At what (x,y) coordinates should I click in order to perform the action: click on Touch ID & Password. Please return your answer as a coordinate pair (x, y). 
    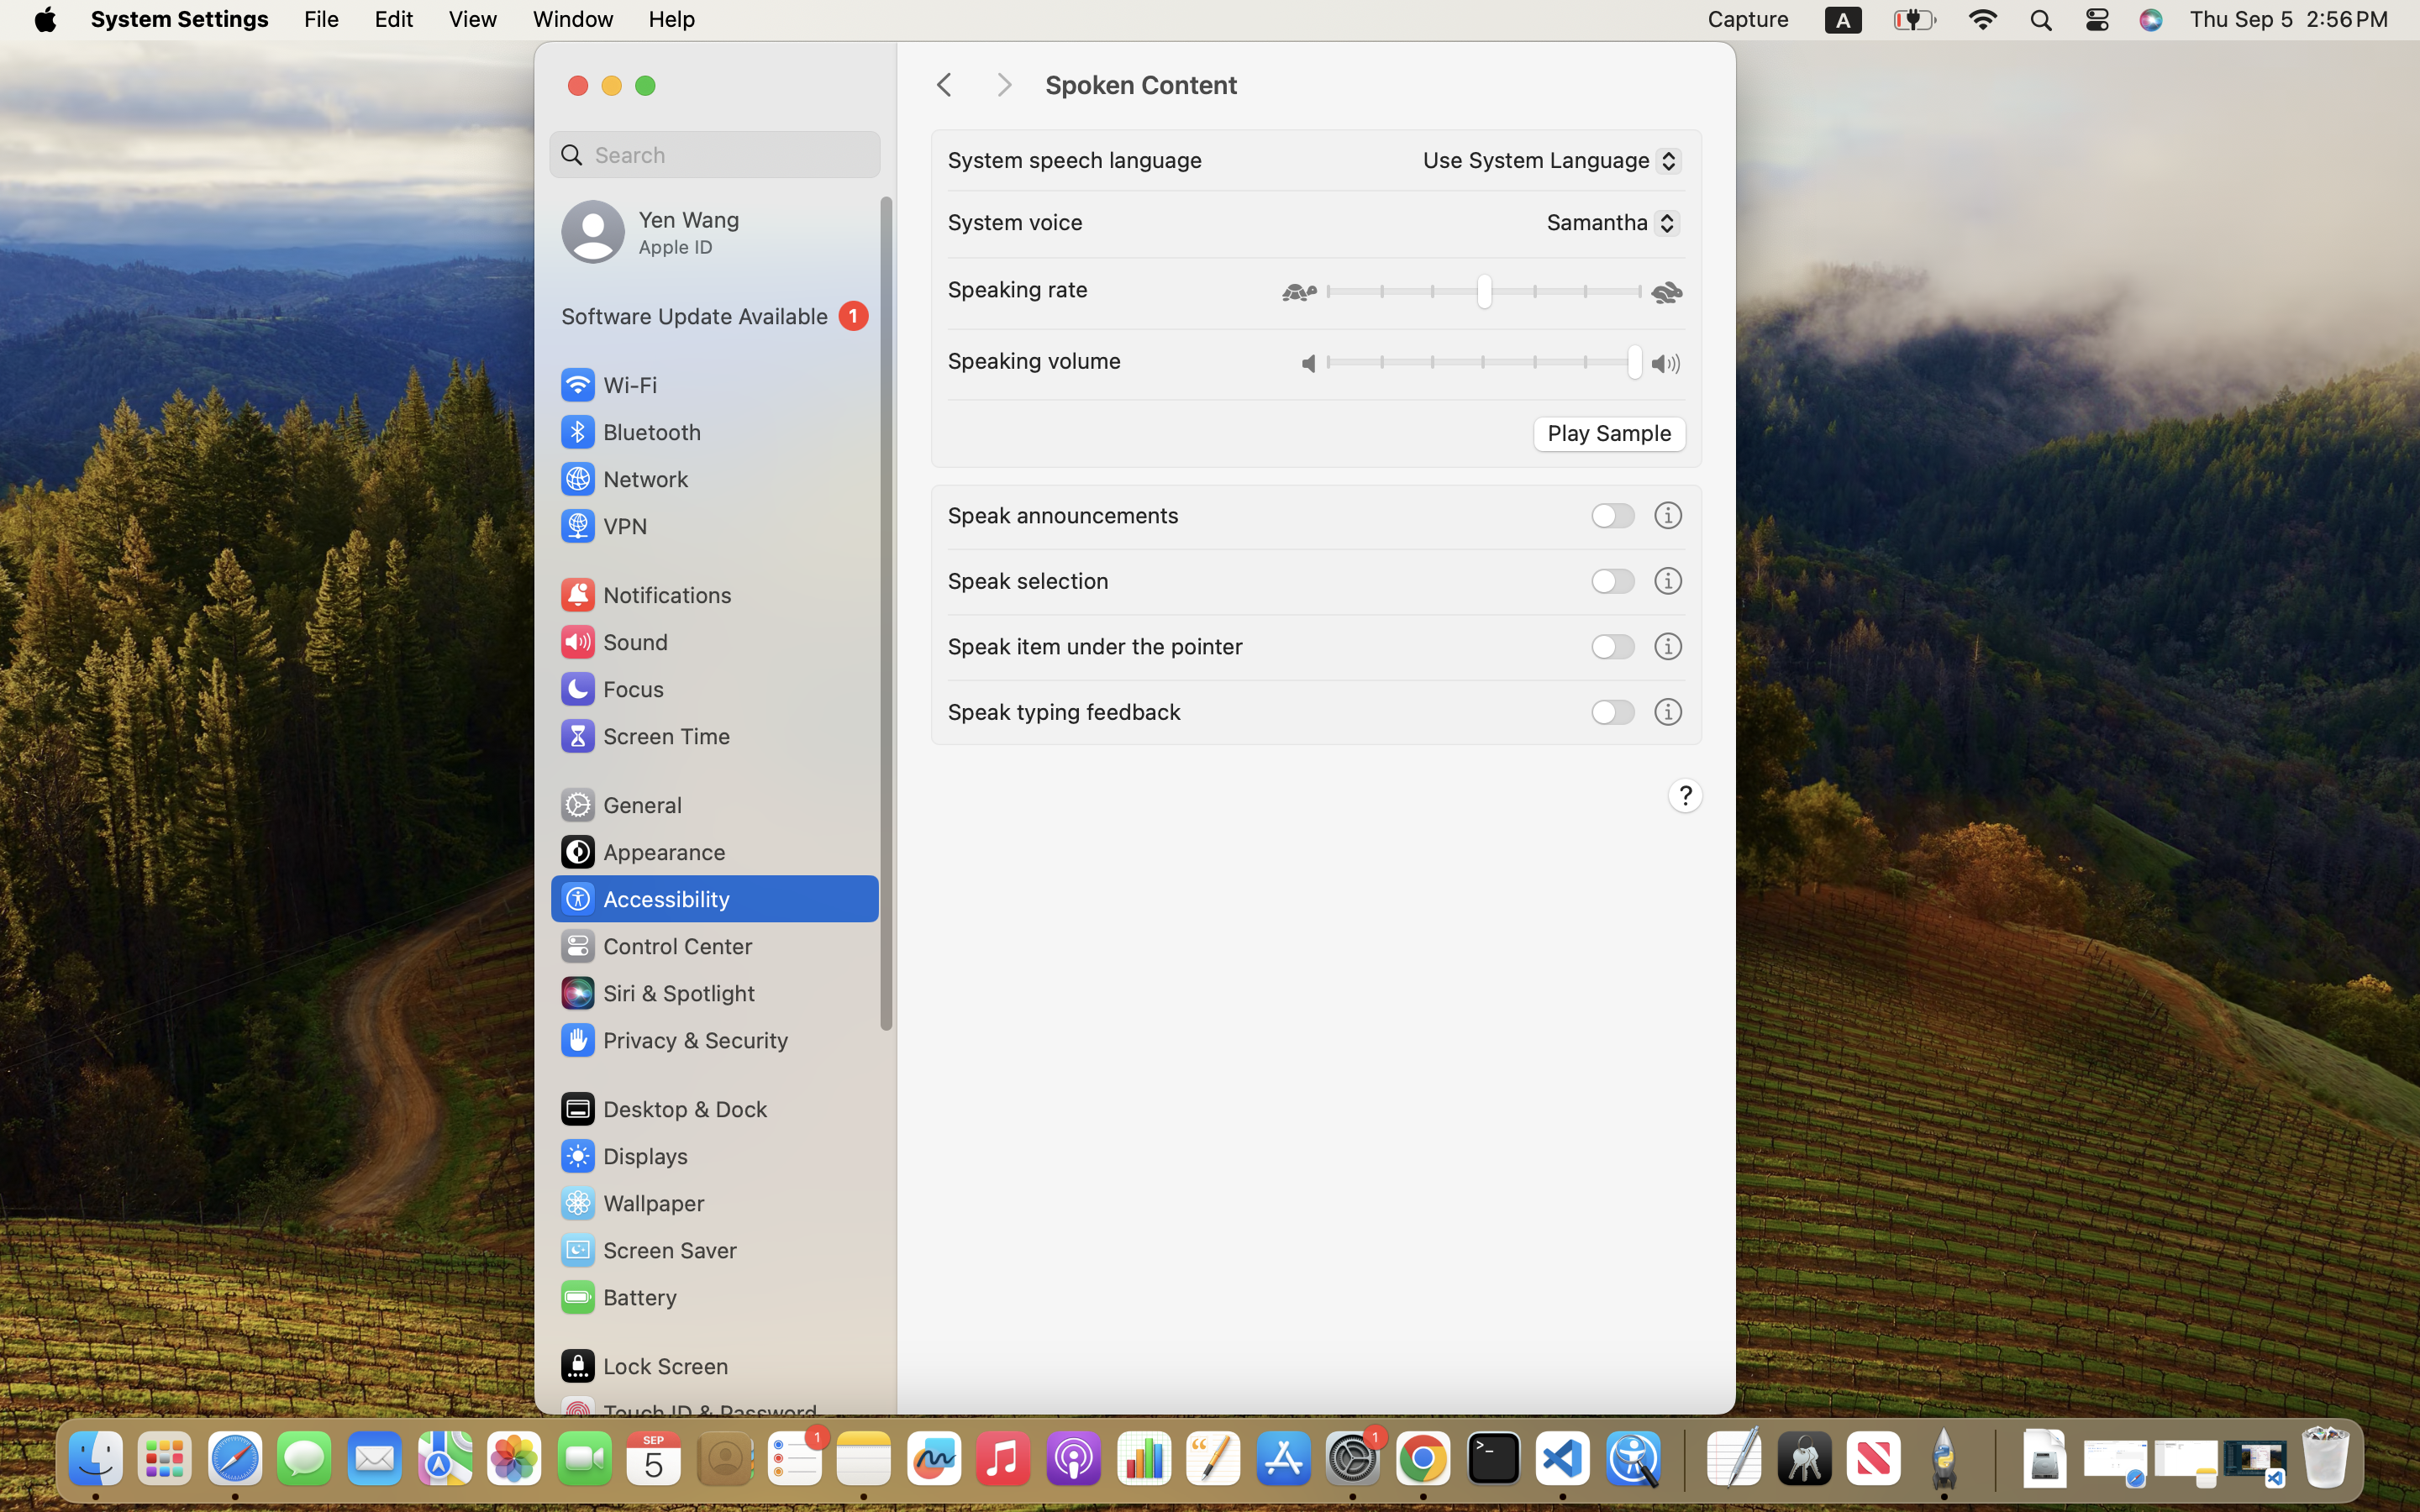
    Looking at the image, I should click on (688, 1413).